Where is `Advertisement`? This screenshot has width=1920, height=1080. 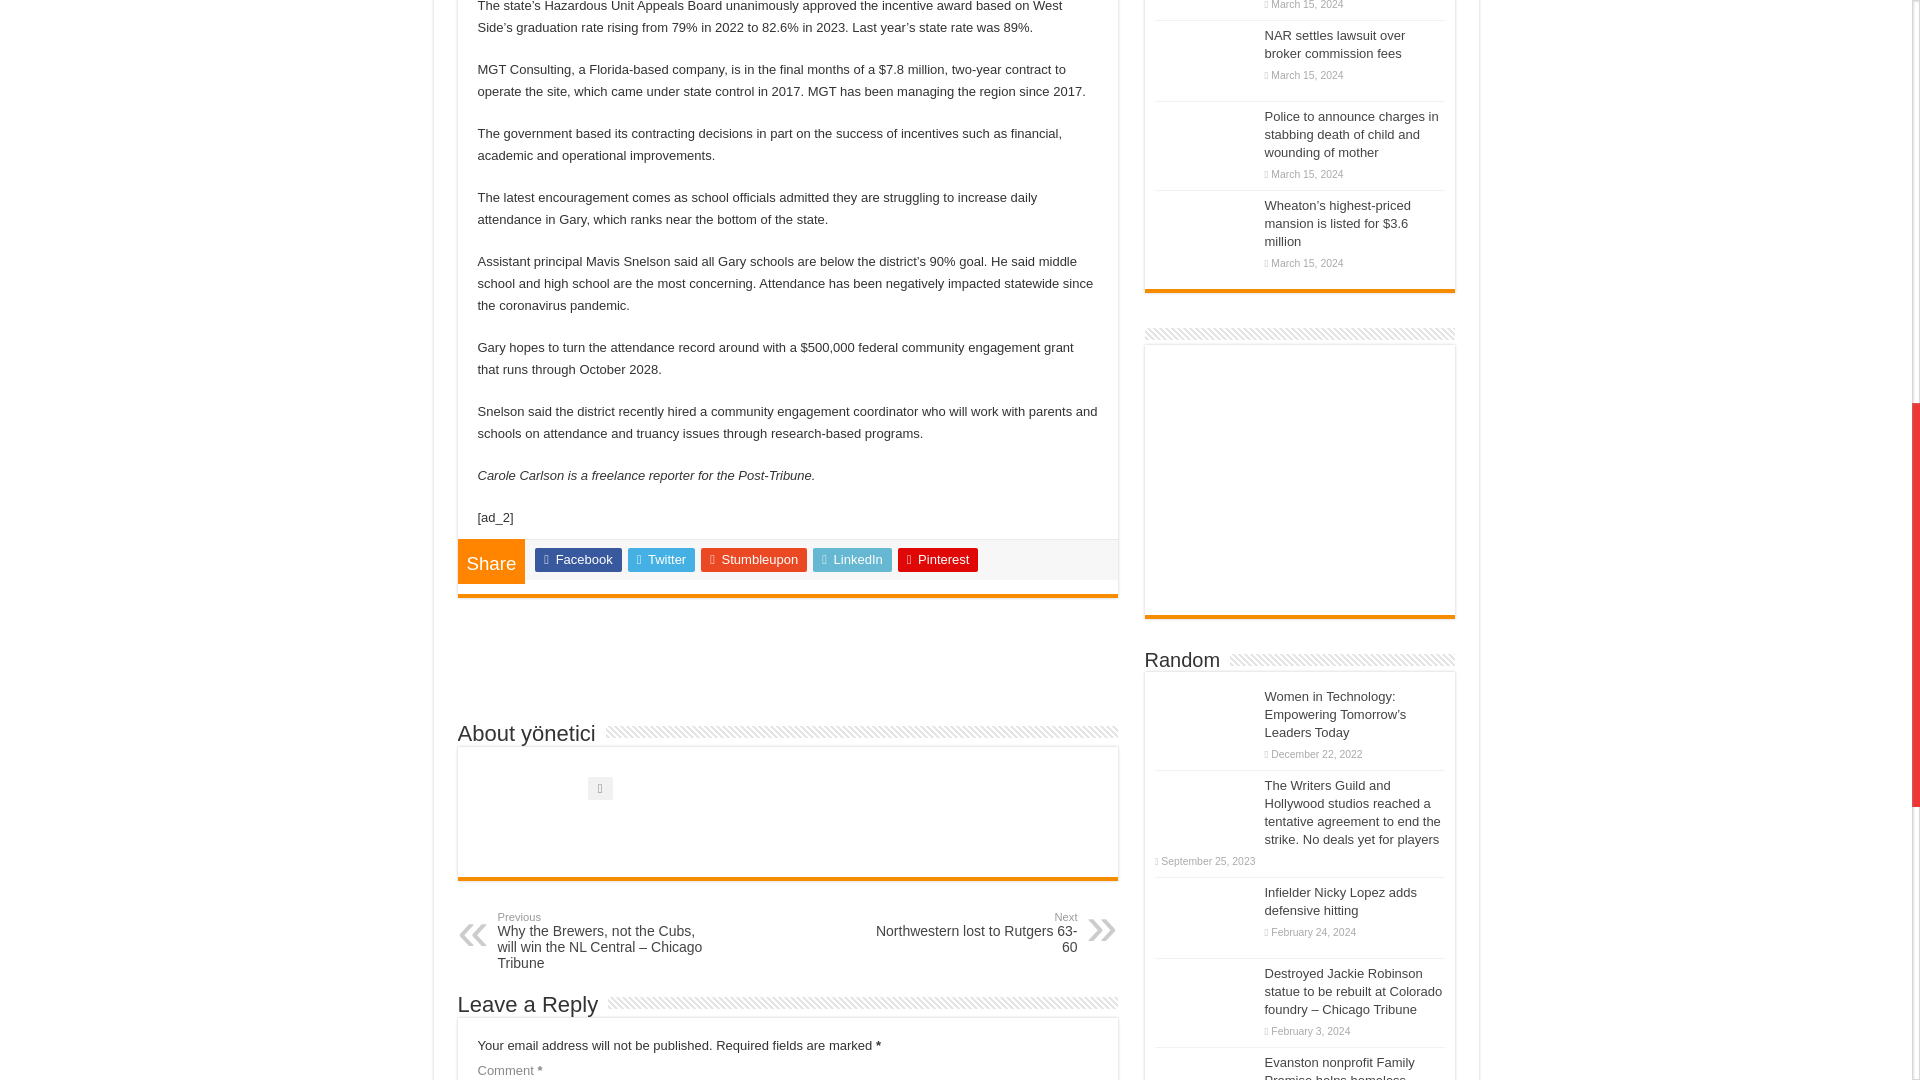
Advertisement is located at coordinates (974, 932).